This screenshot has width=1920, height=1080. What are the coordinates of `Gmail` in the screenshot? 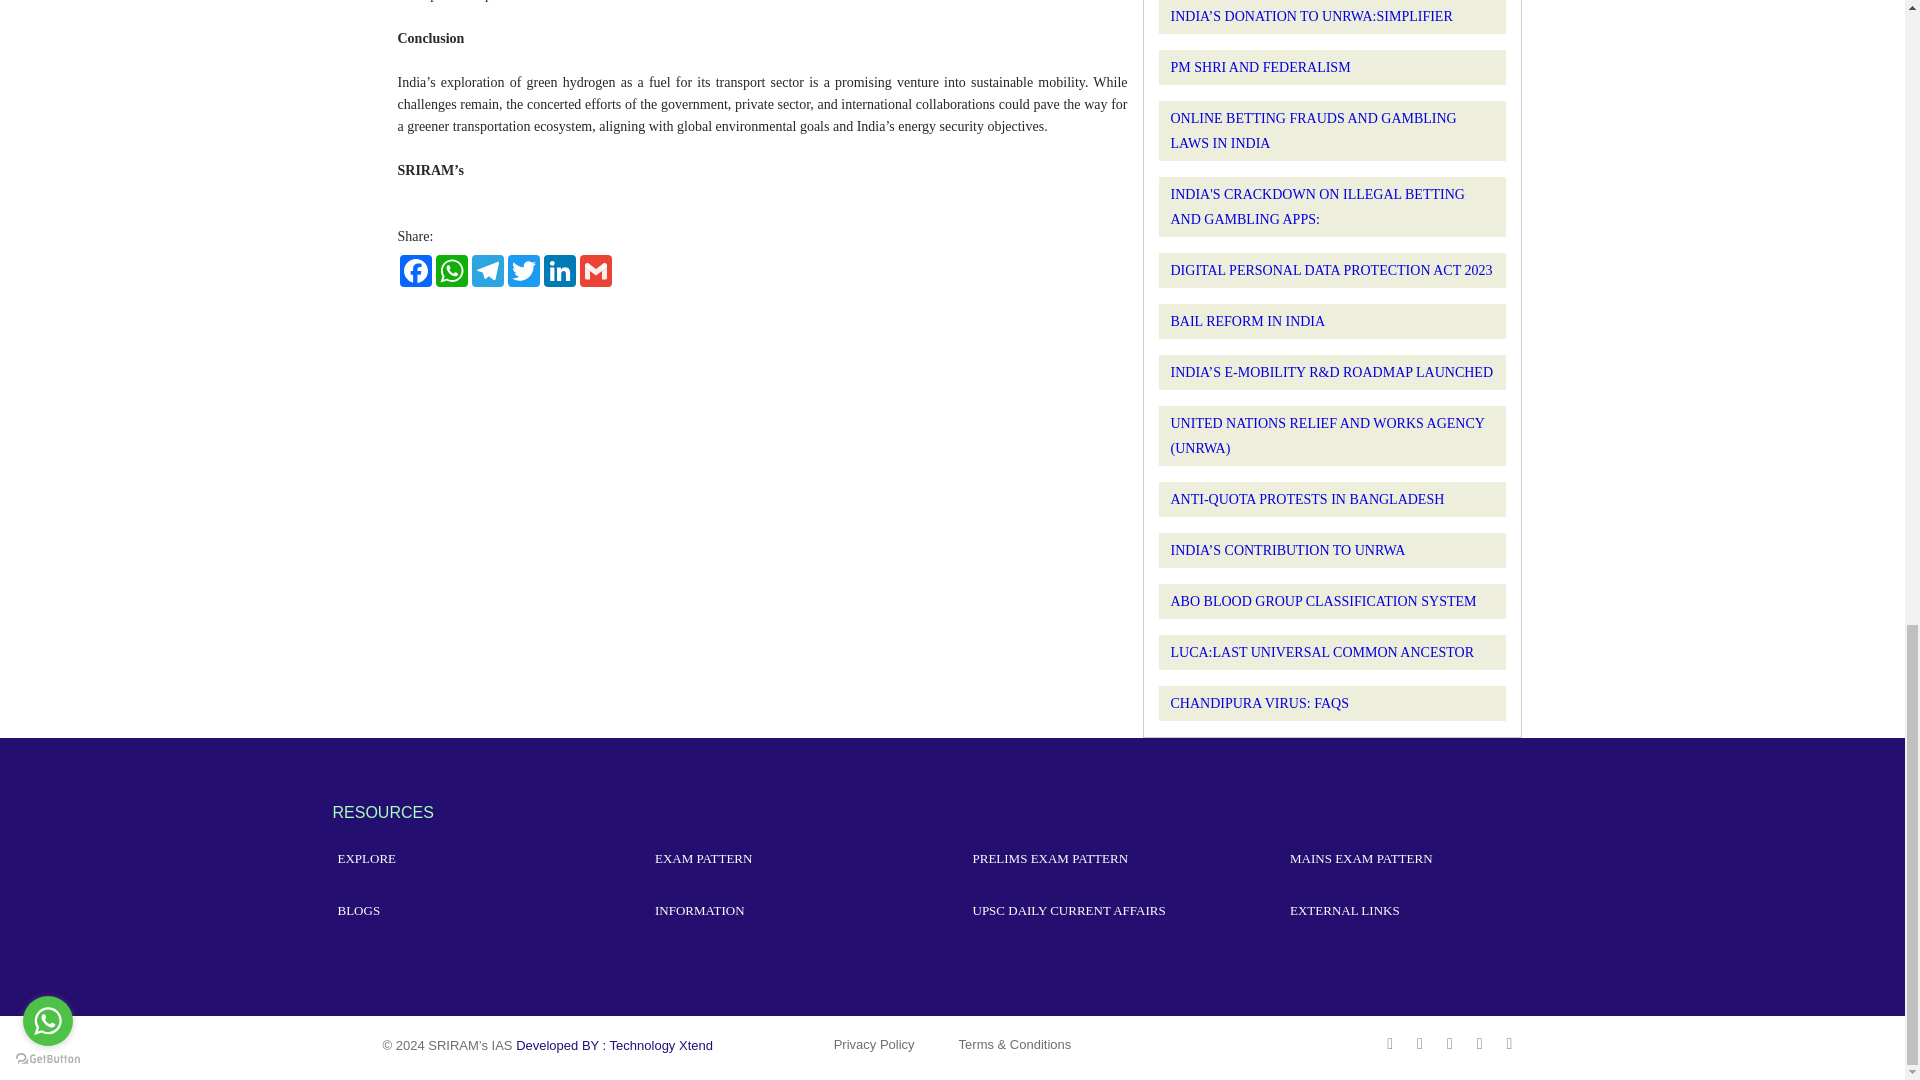 It's located at (596, 270).